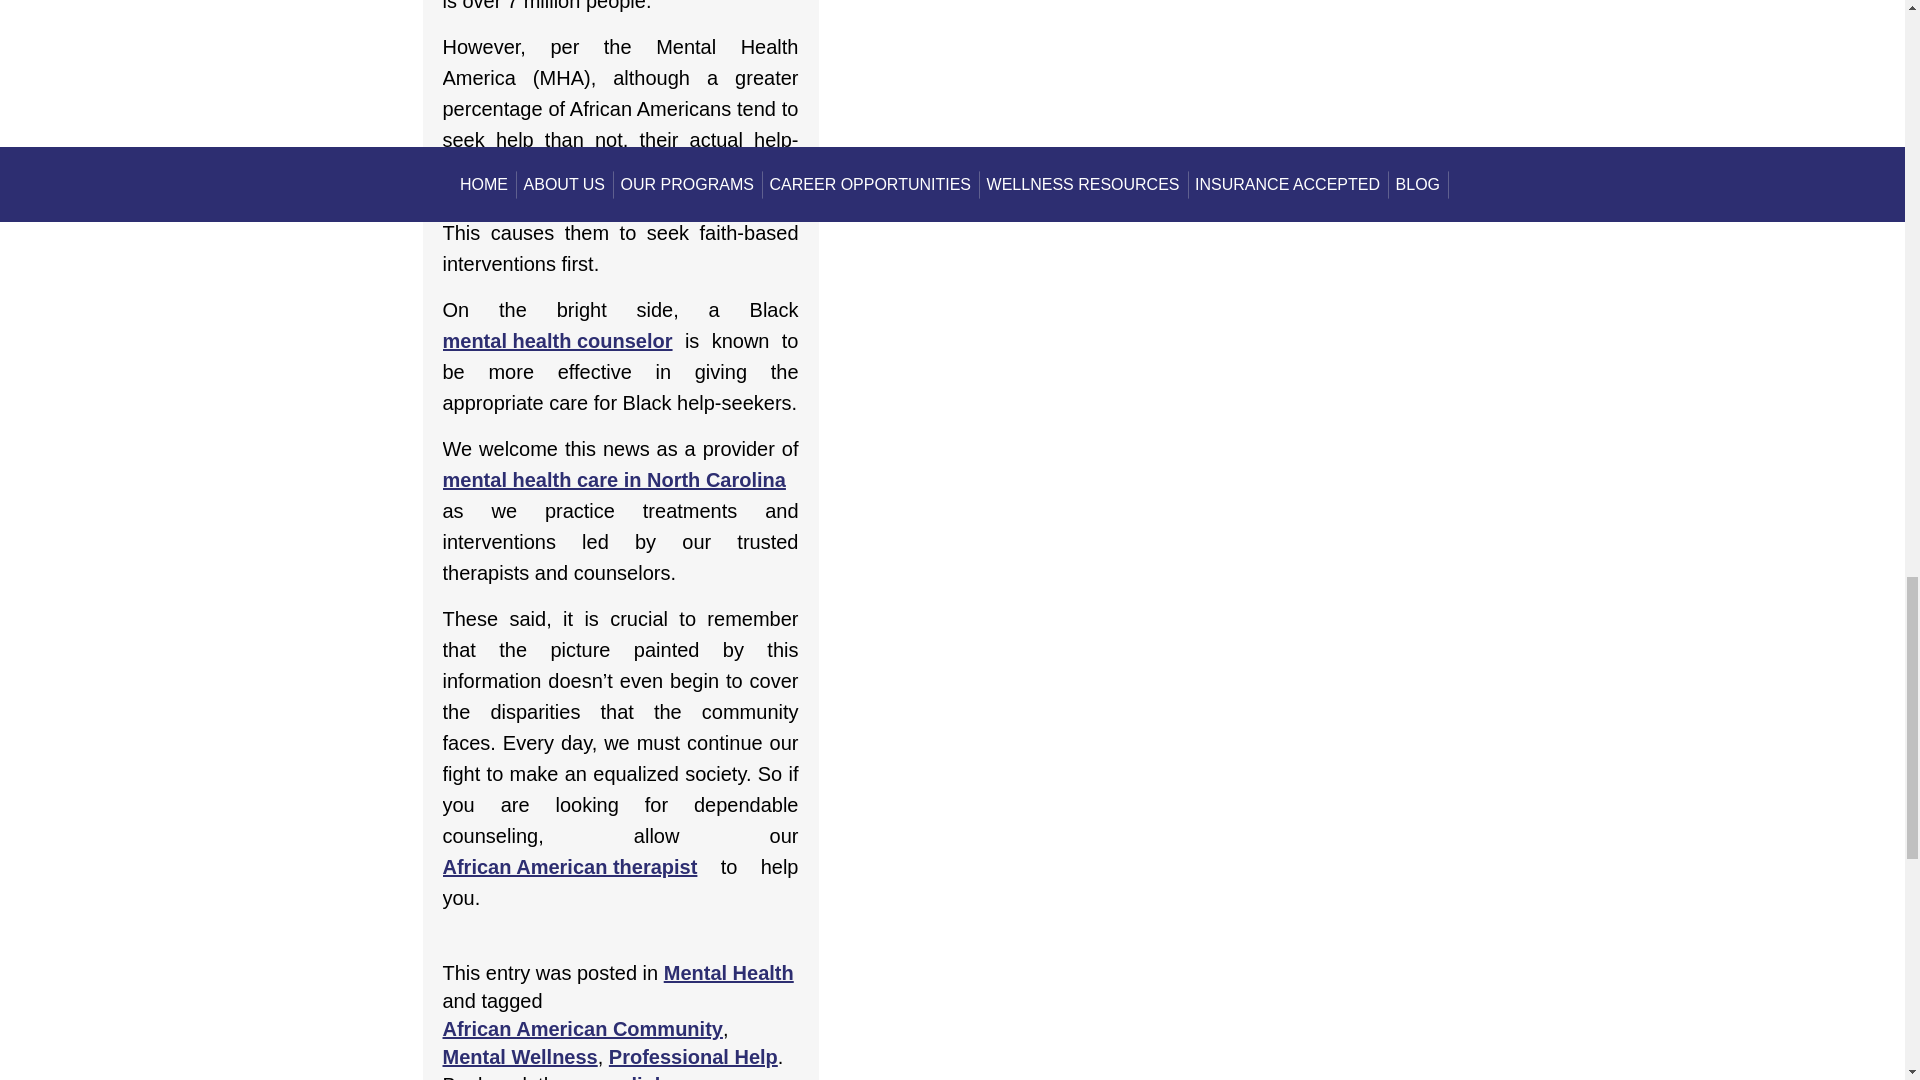 The width and height of the screenshot is (1920, 1080). What do you see at coordinates (568, 868) in the screenshot?
I see `African American therapist` at bounding box center [568, 868].